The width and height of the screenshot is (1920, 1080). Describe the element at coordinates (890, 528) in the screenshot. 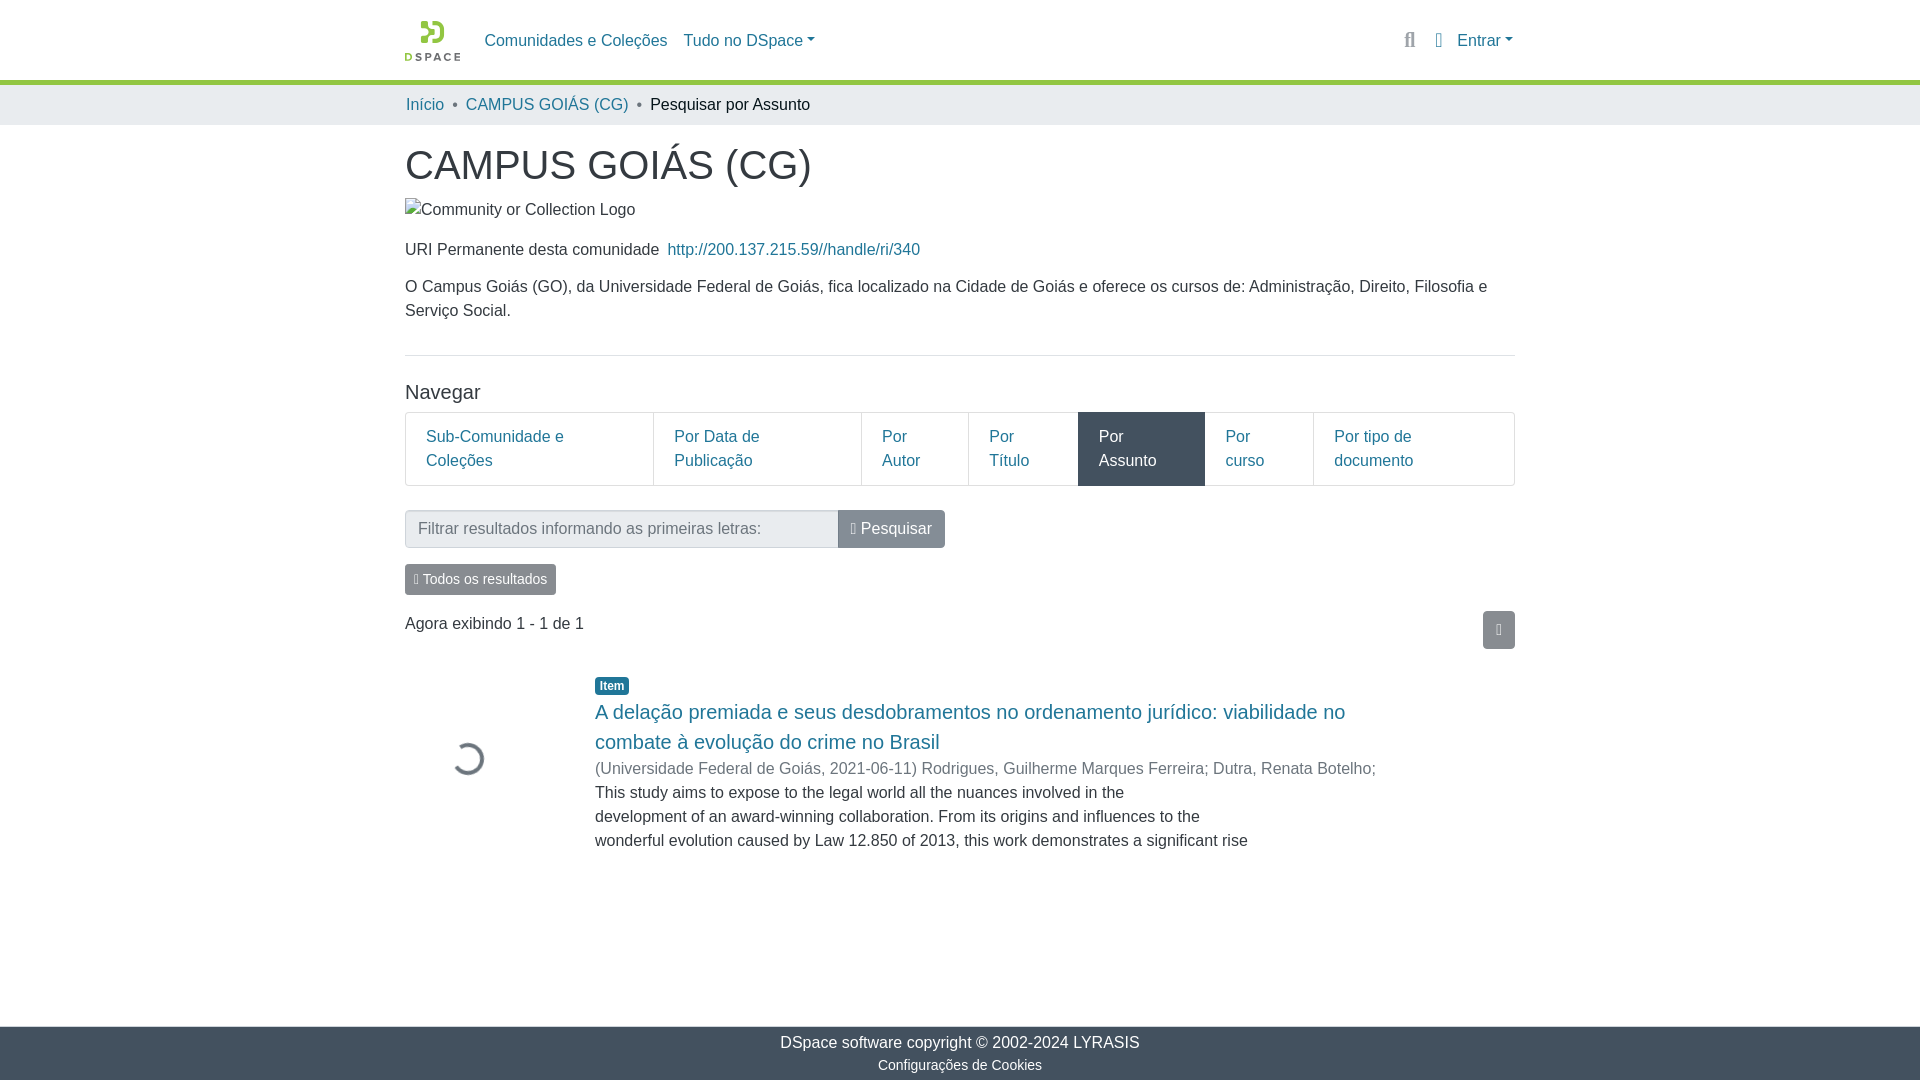

I see `Pesquisar` at that location.